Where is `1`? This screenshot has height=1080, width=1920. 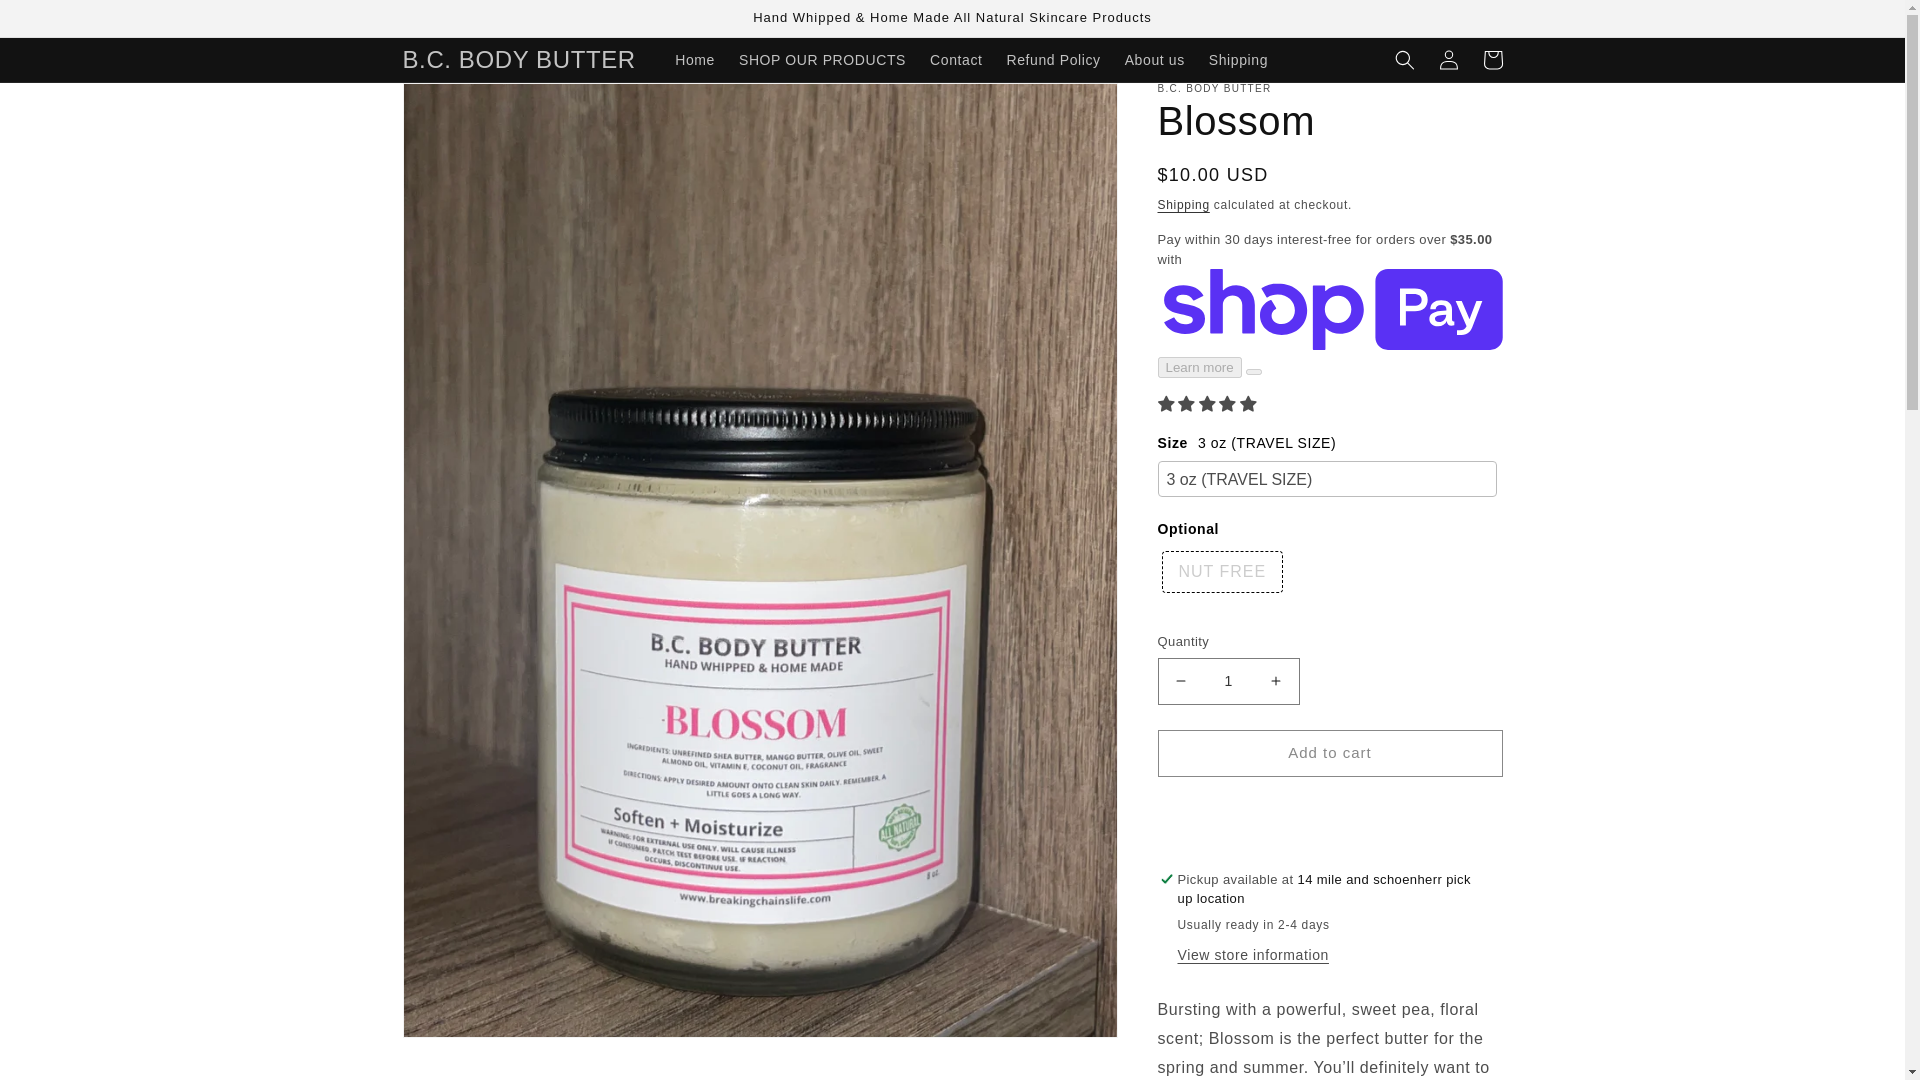 1 is located at coordinates (1228, 681).